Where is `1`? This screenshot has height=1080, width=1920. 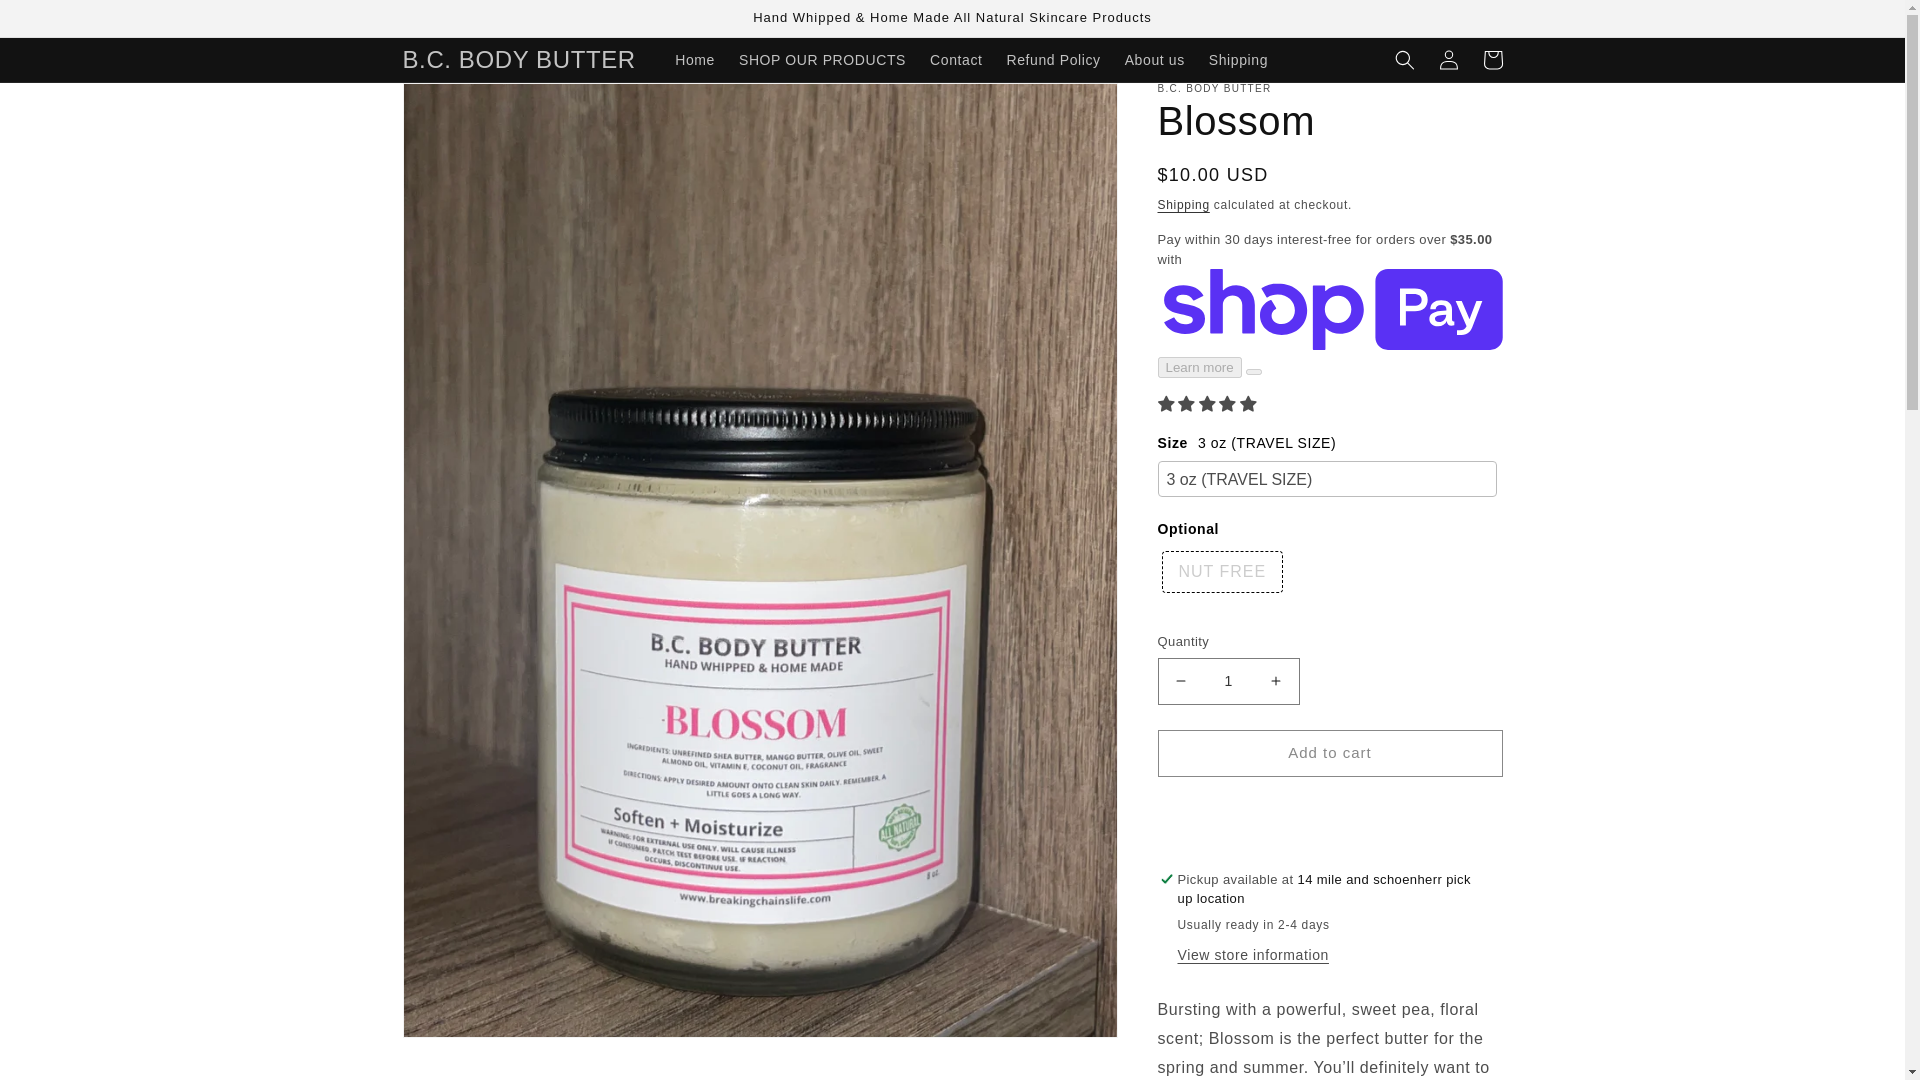 1 is located at coordinates (1228, 681).